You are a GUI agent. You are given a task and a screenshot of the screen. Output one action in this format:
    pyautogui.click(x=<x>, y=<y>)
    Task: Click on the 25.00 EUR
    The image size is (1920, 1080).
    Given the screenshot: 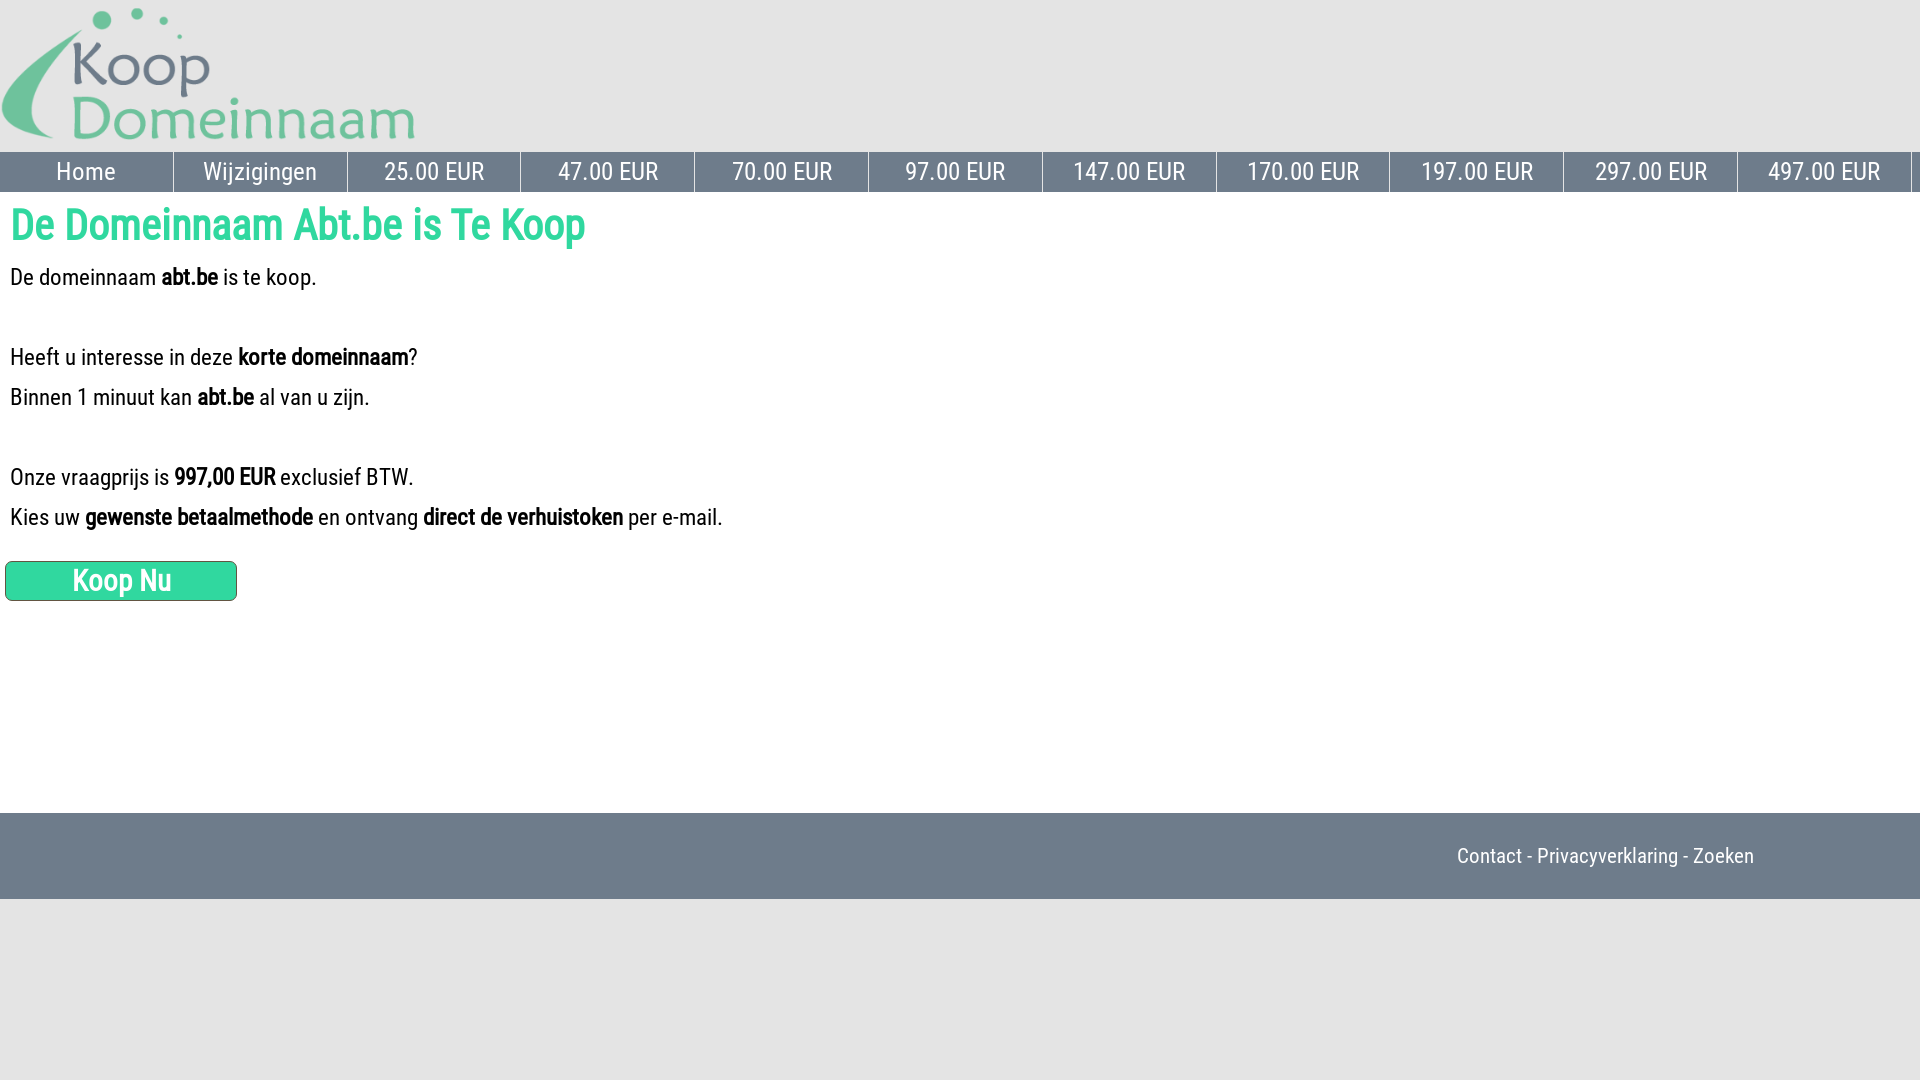 What is the action you would take?
    pyautogui.click(x=435, y=172)
    